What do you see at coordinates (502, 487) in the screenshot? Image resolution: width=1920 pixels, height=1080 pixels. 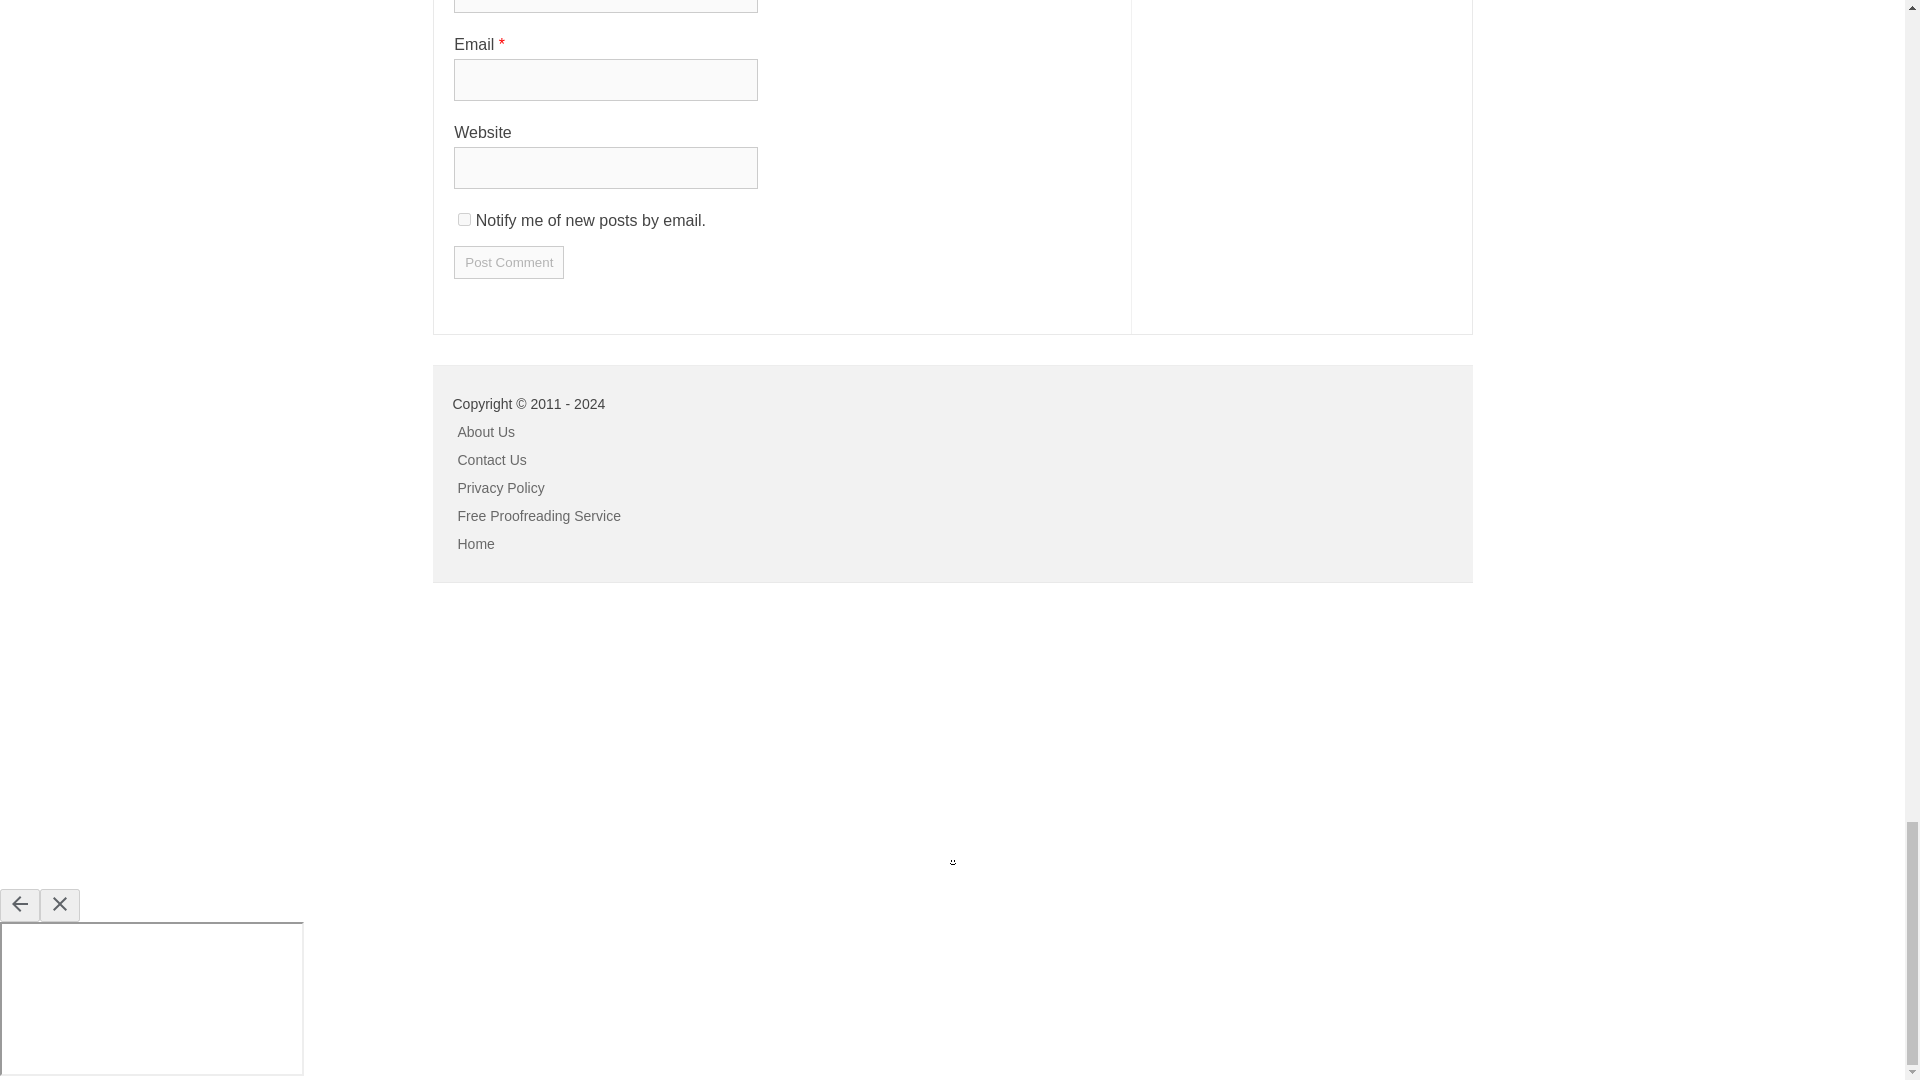 I see `Privacy Policy` at bounding box center [502, 487].